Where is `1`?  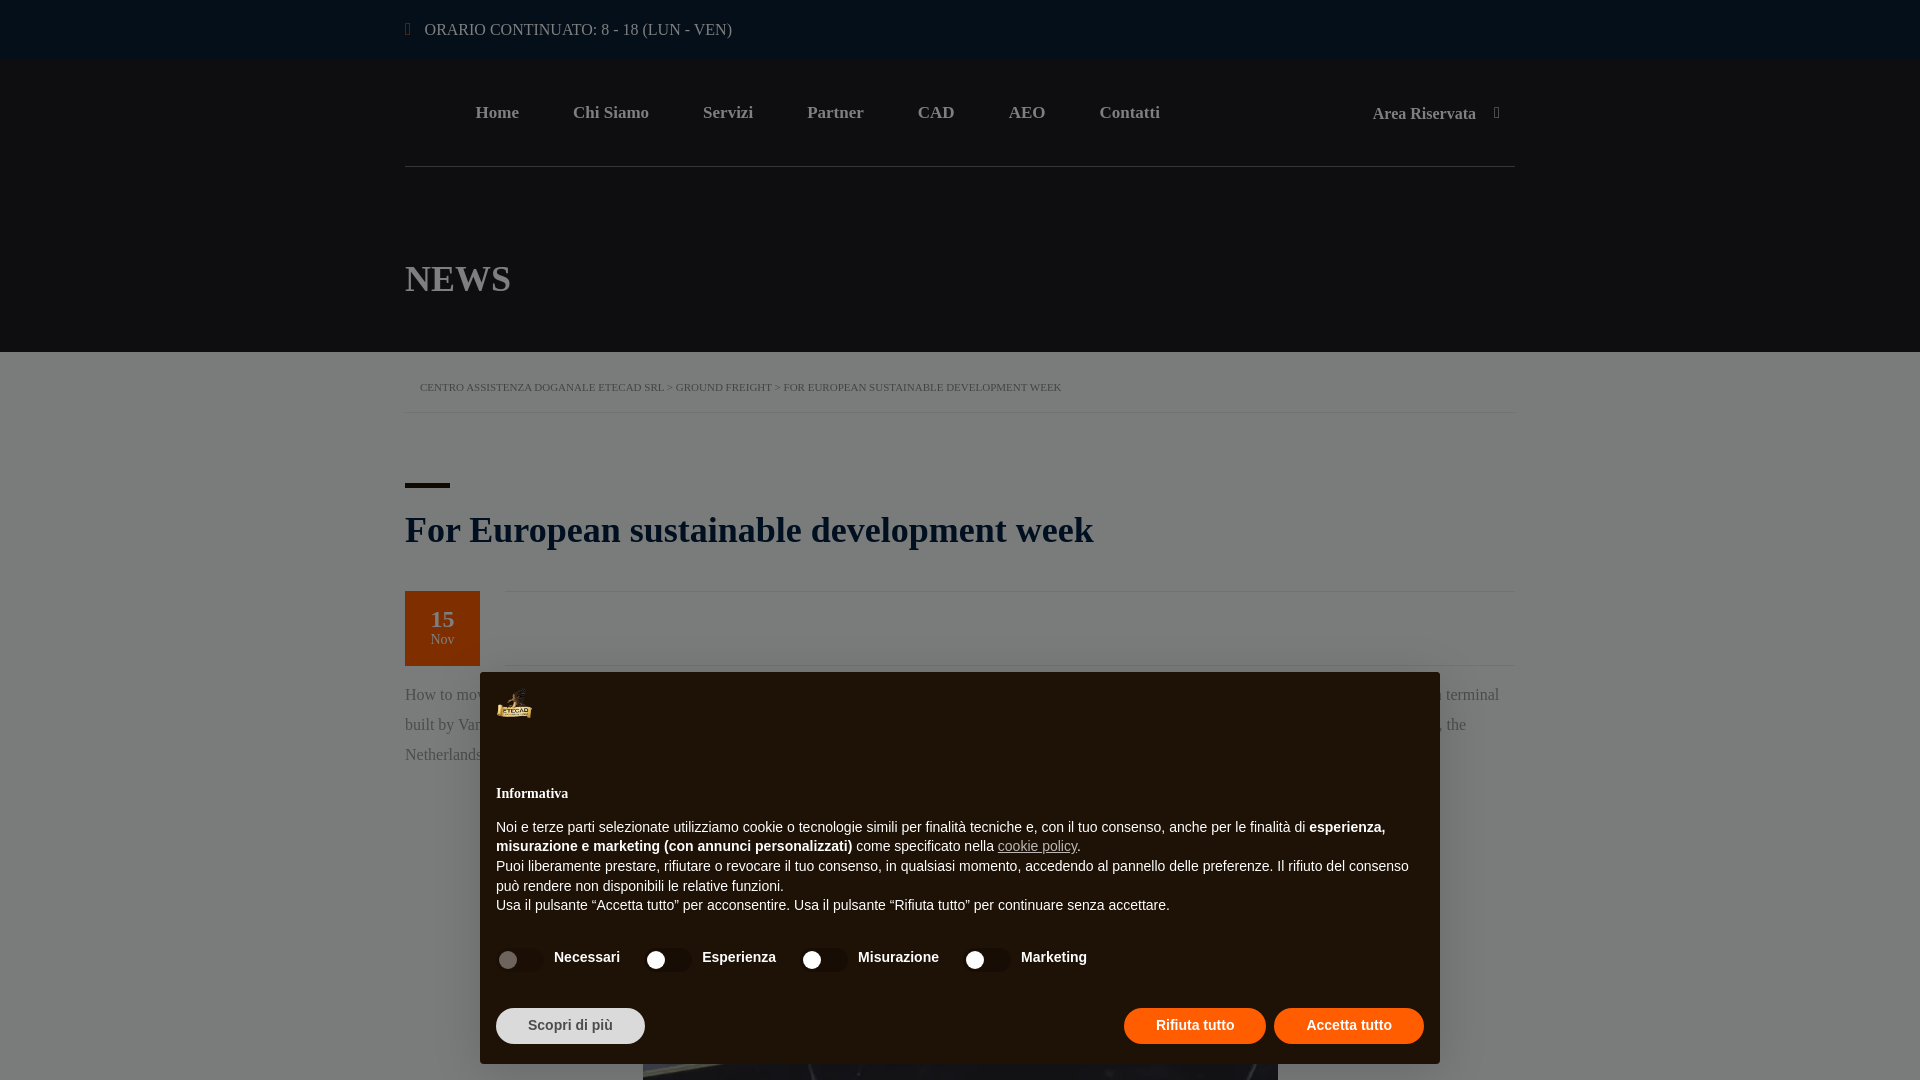
1 is located at coordinates (958, 940).